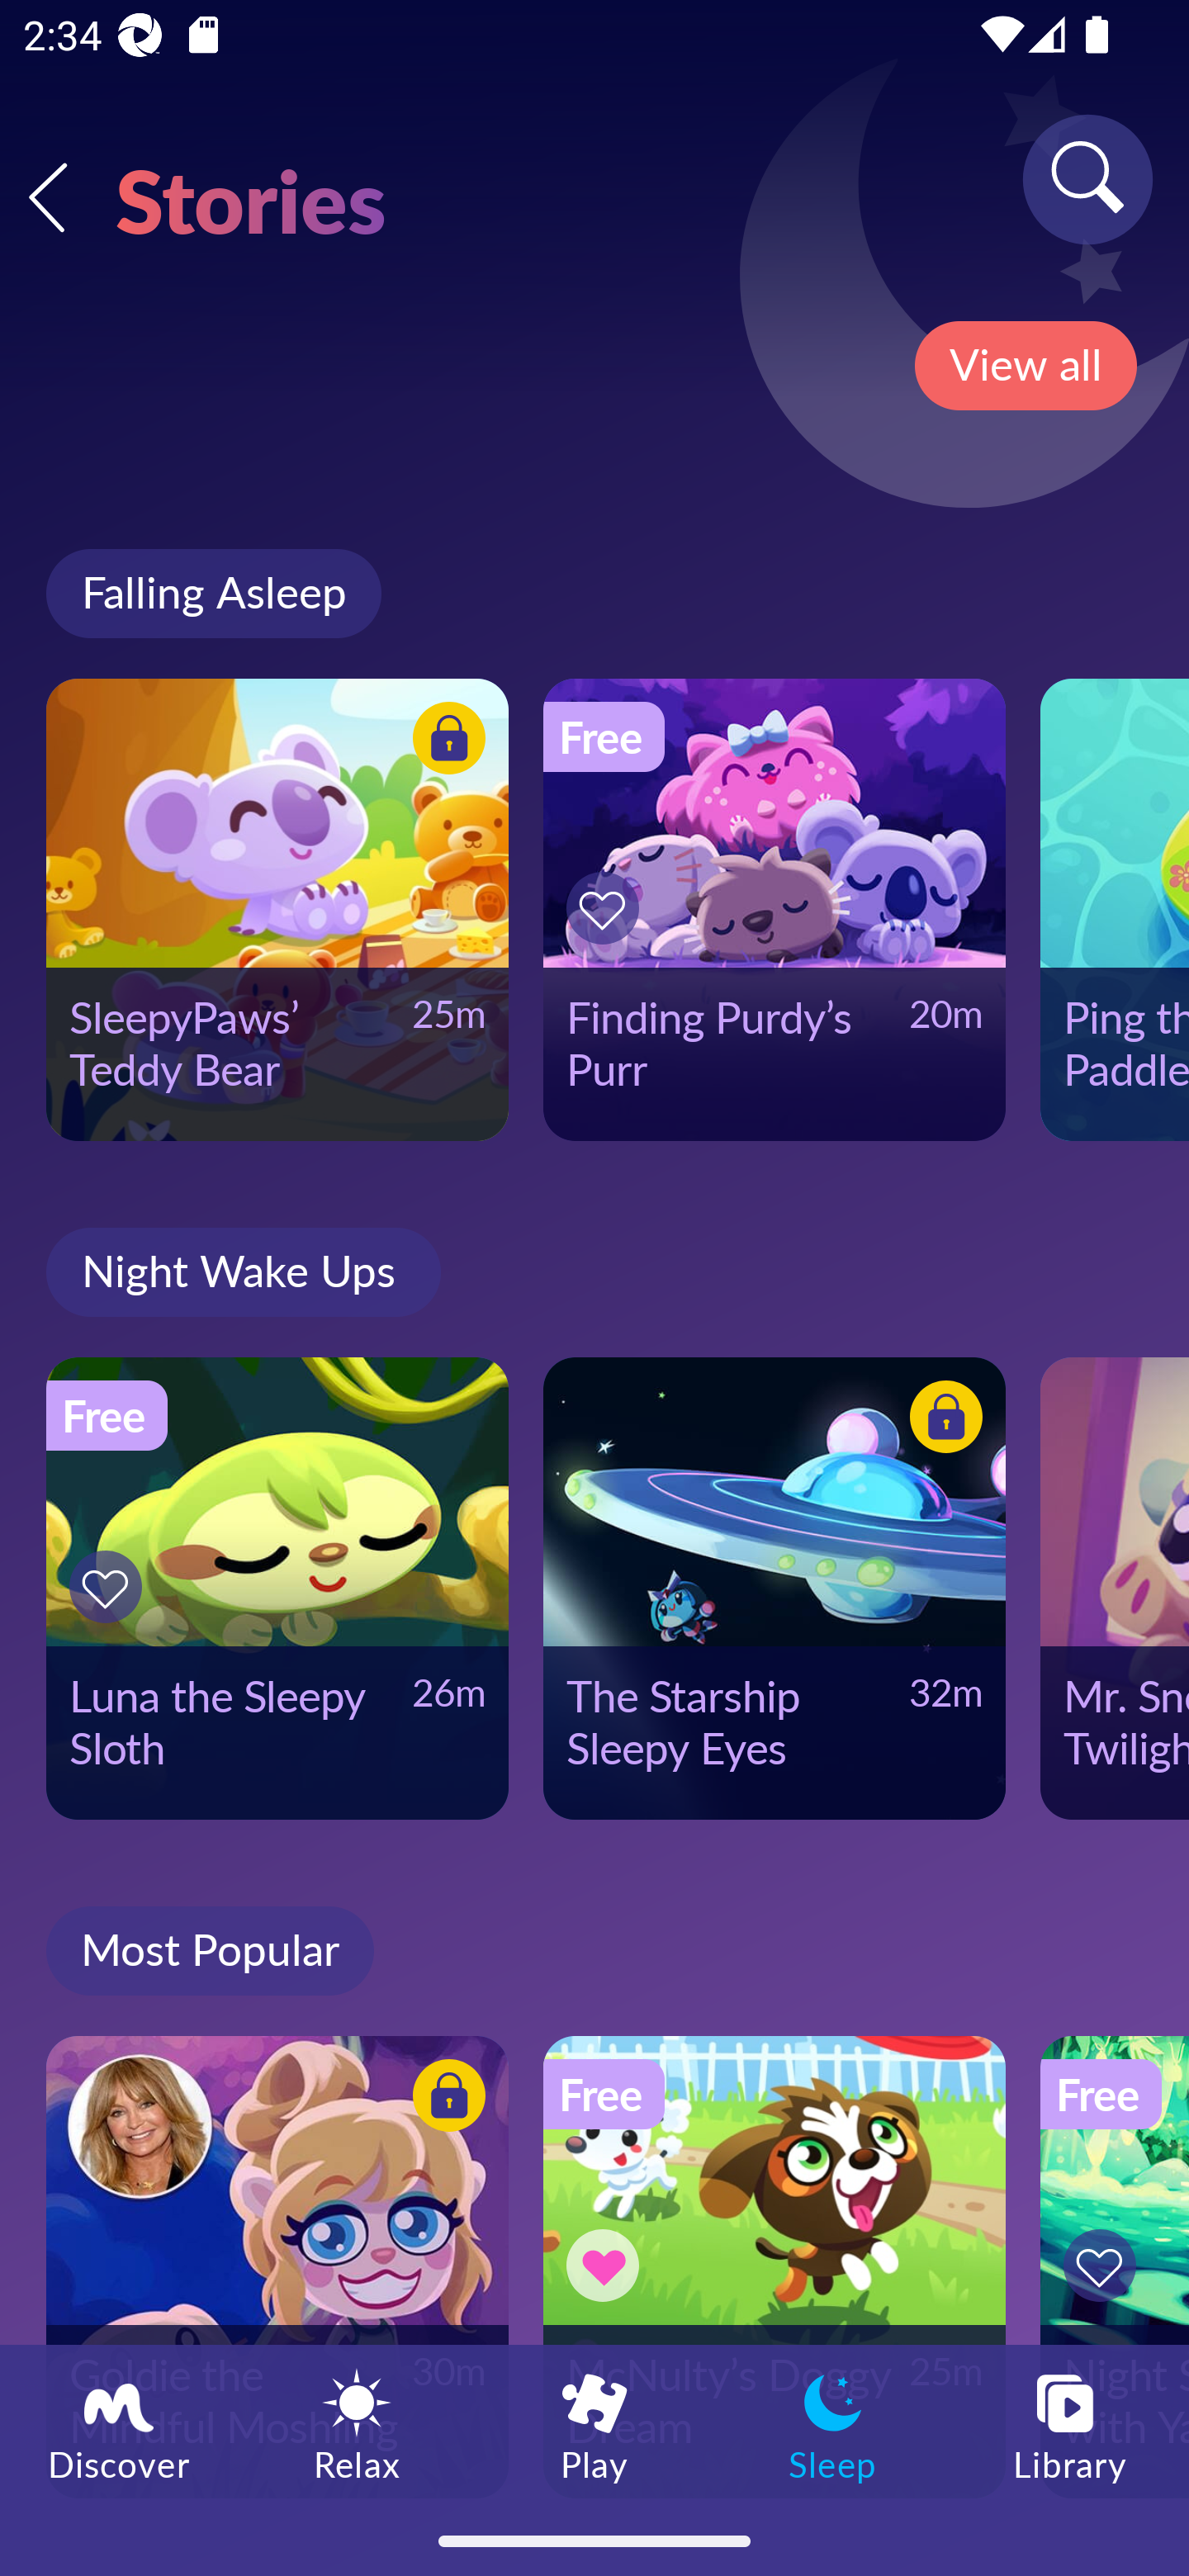  What do you see at coordinates (608, 908) in the screenshot?
I see `Button` at bounding box center [608, 908].